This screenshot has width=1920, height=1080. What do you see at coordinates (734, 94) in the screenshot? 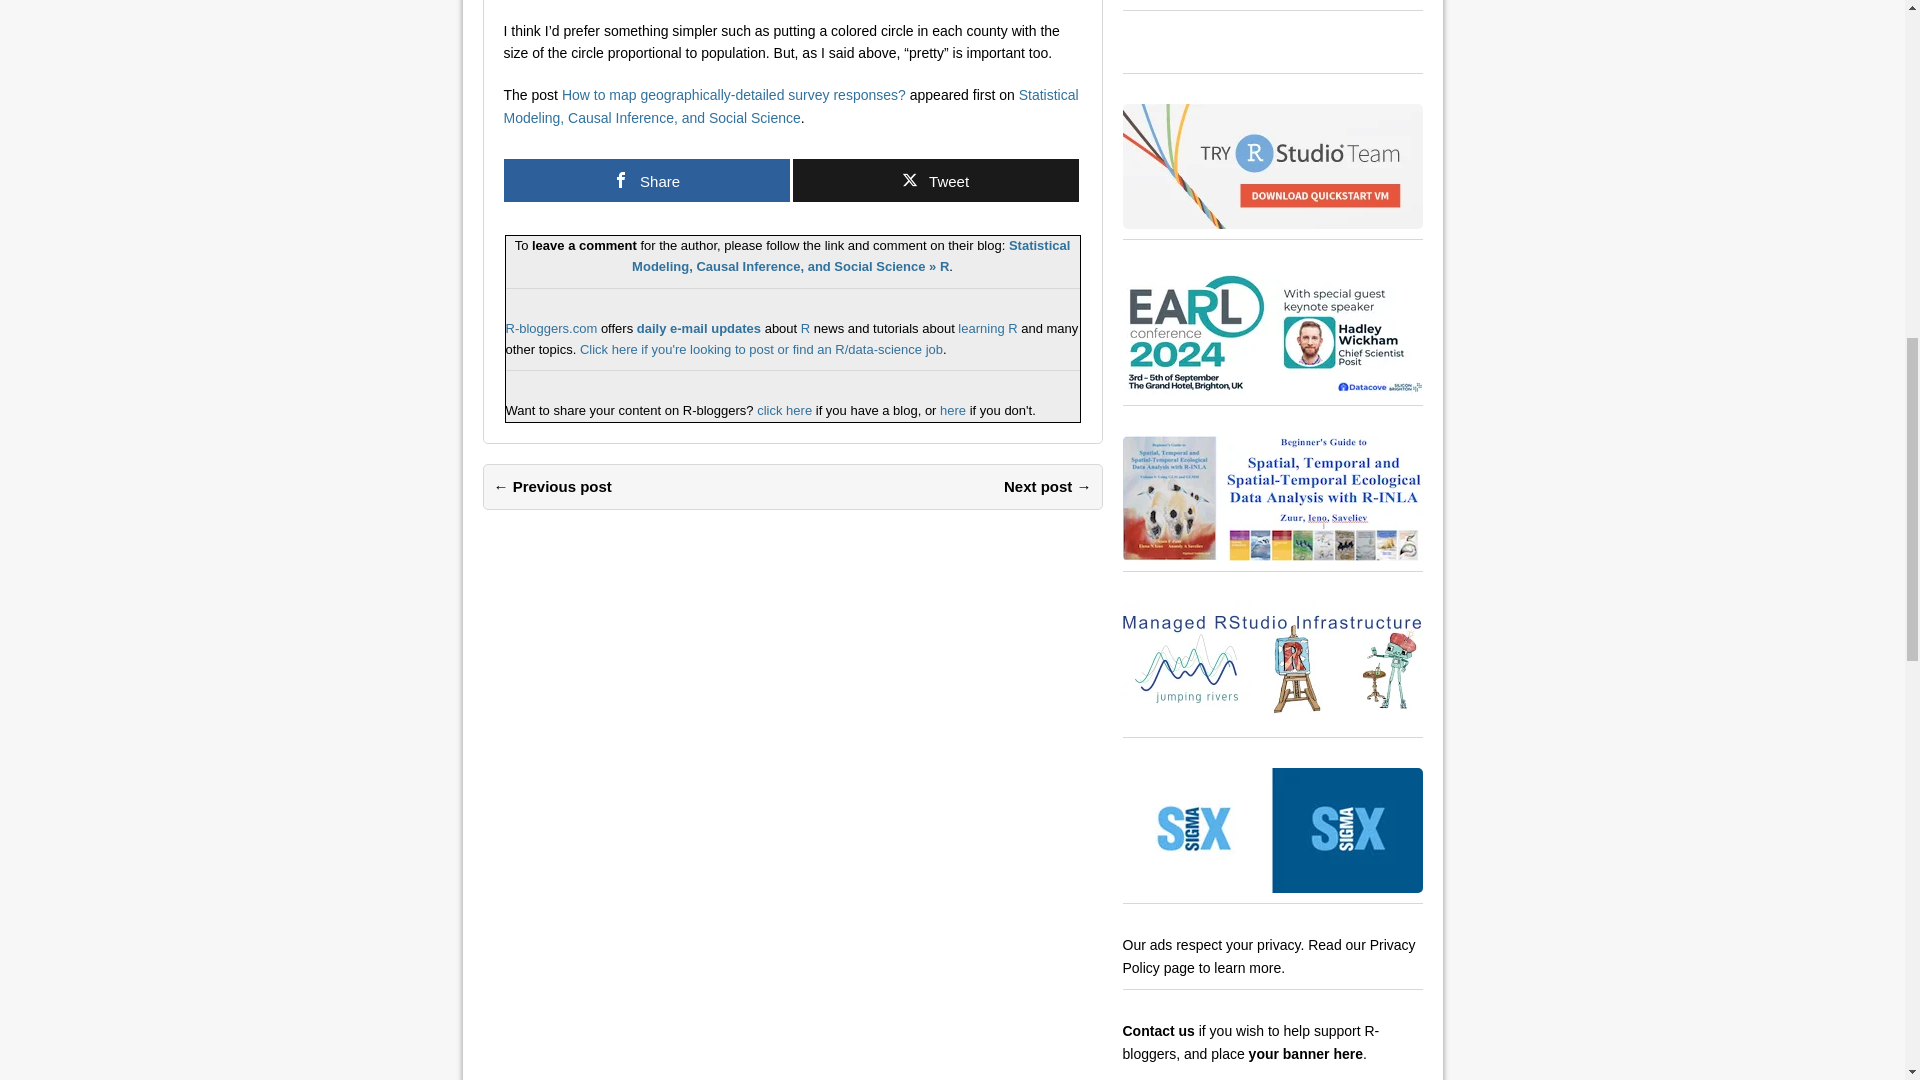
I see `How to map geographically-detailed survey responses?` at bounding box center [734, 94].